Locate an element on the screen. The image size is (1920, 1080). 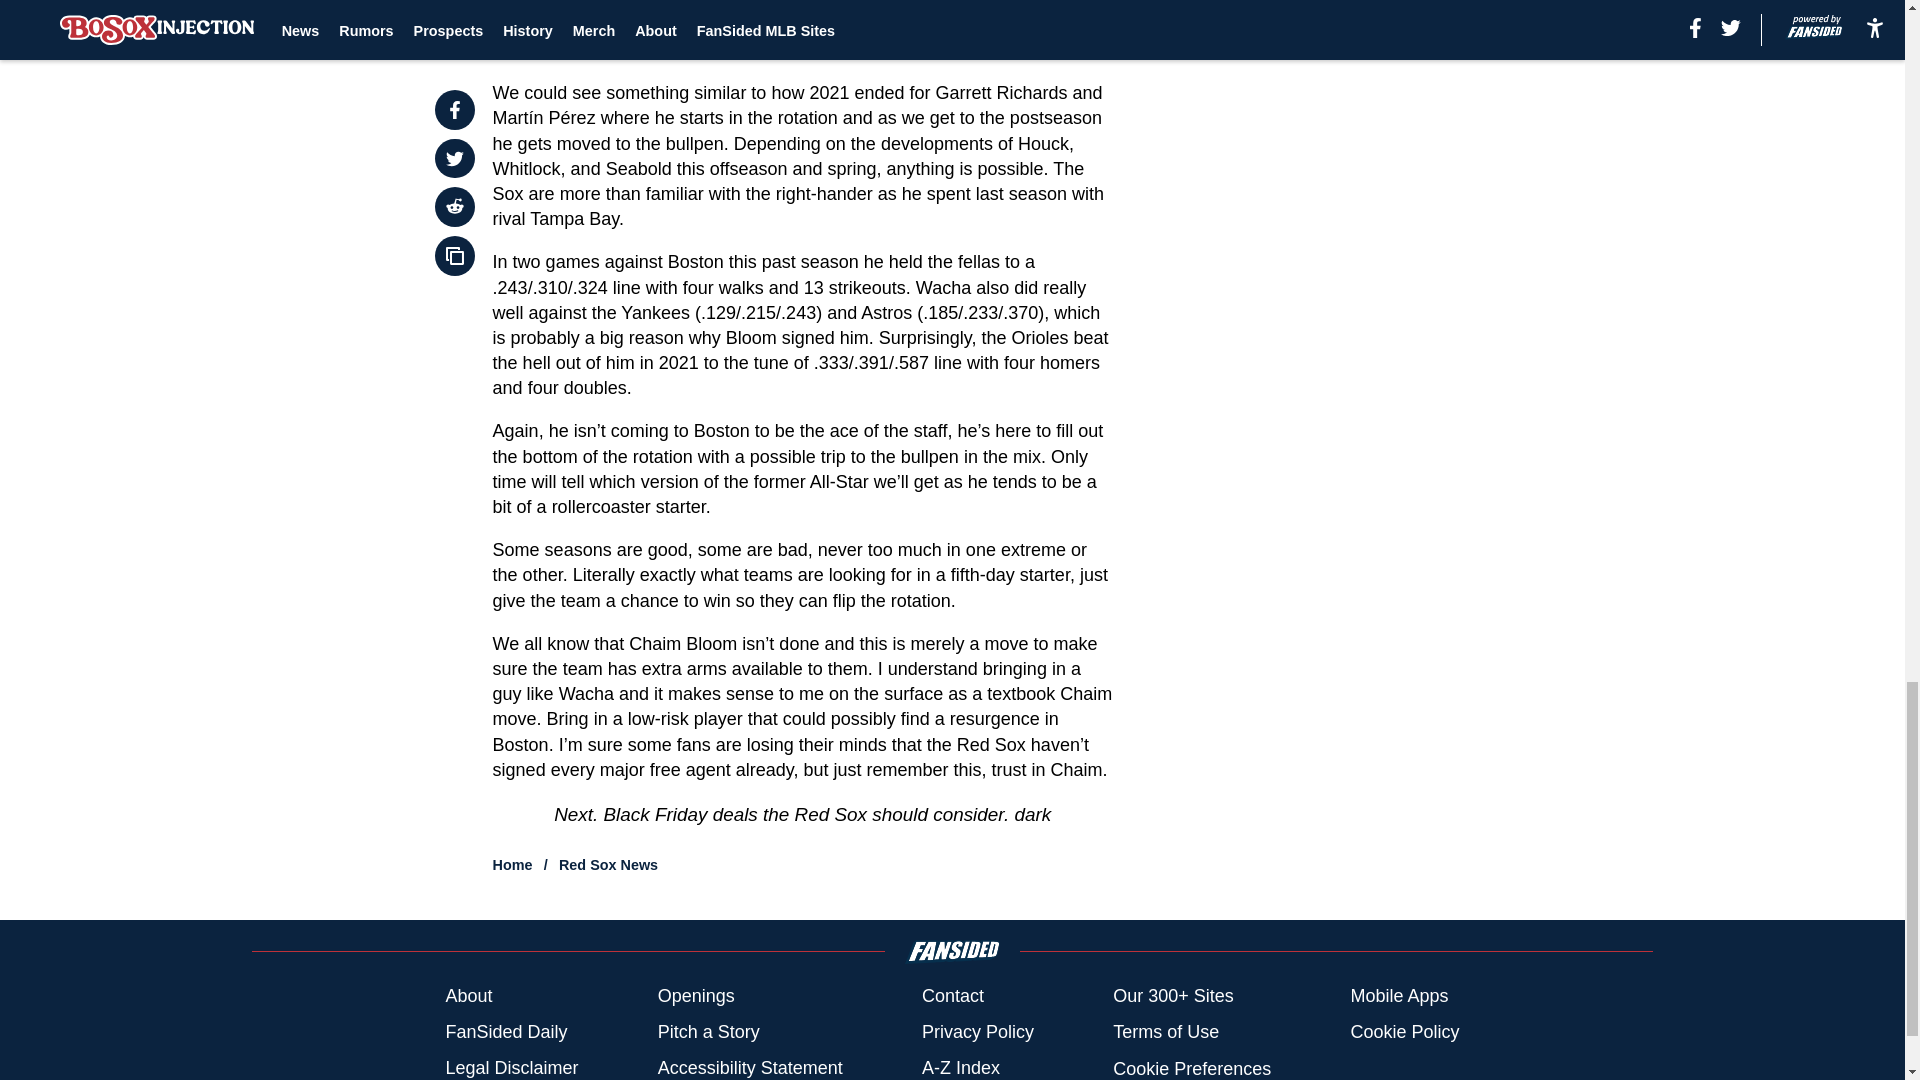
Openings is located at coordinates (696, 996).